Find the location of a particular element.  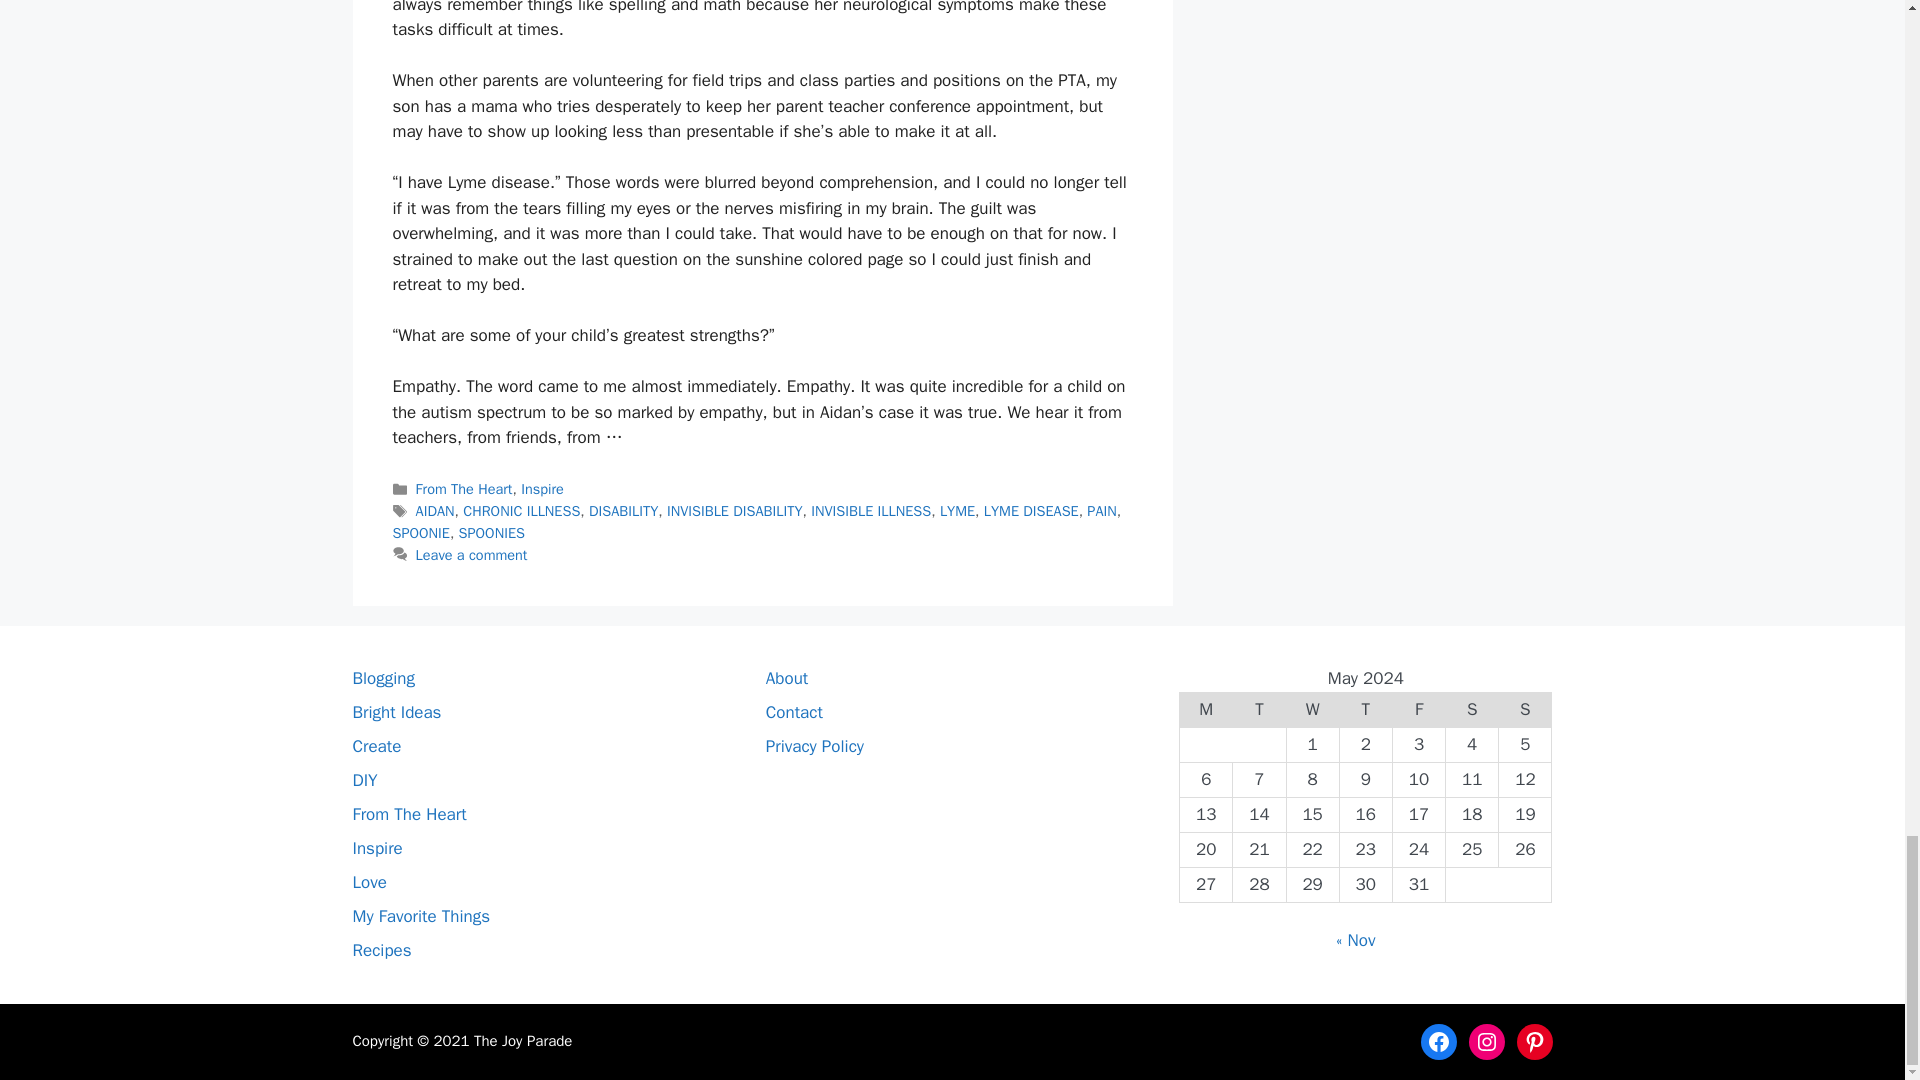

Wednesday is located at coordinates (1312, 709).